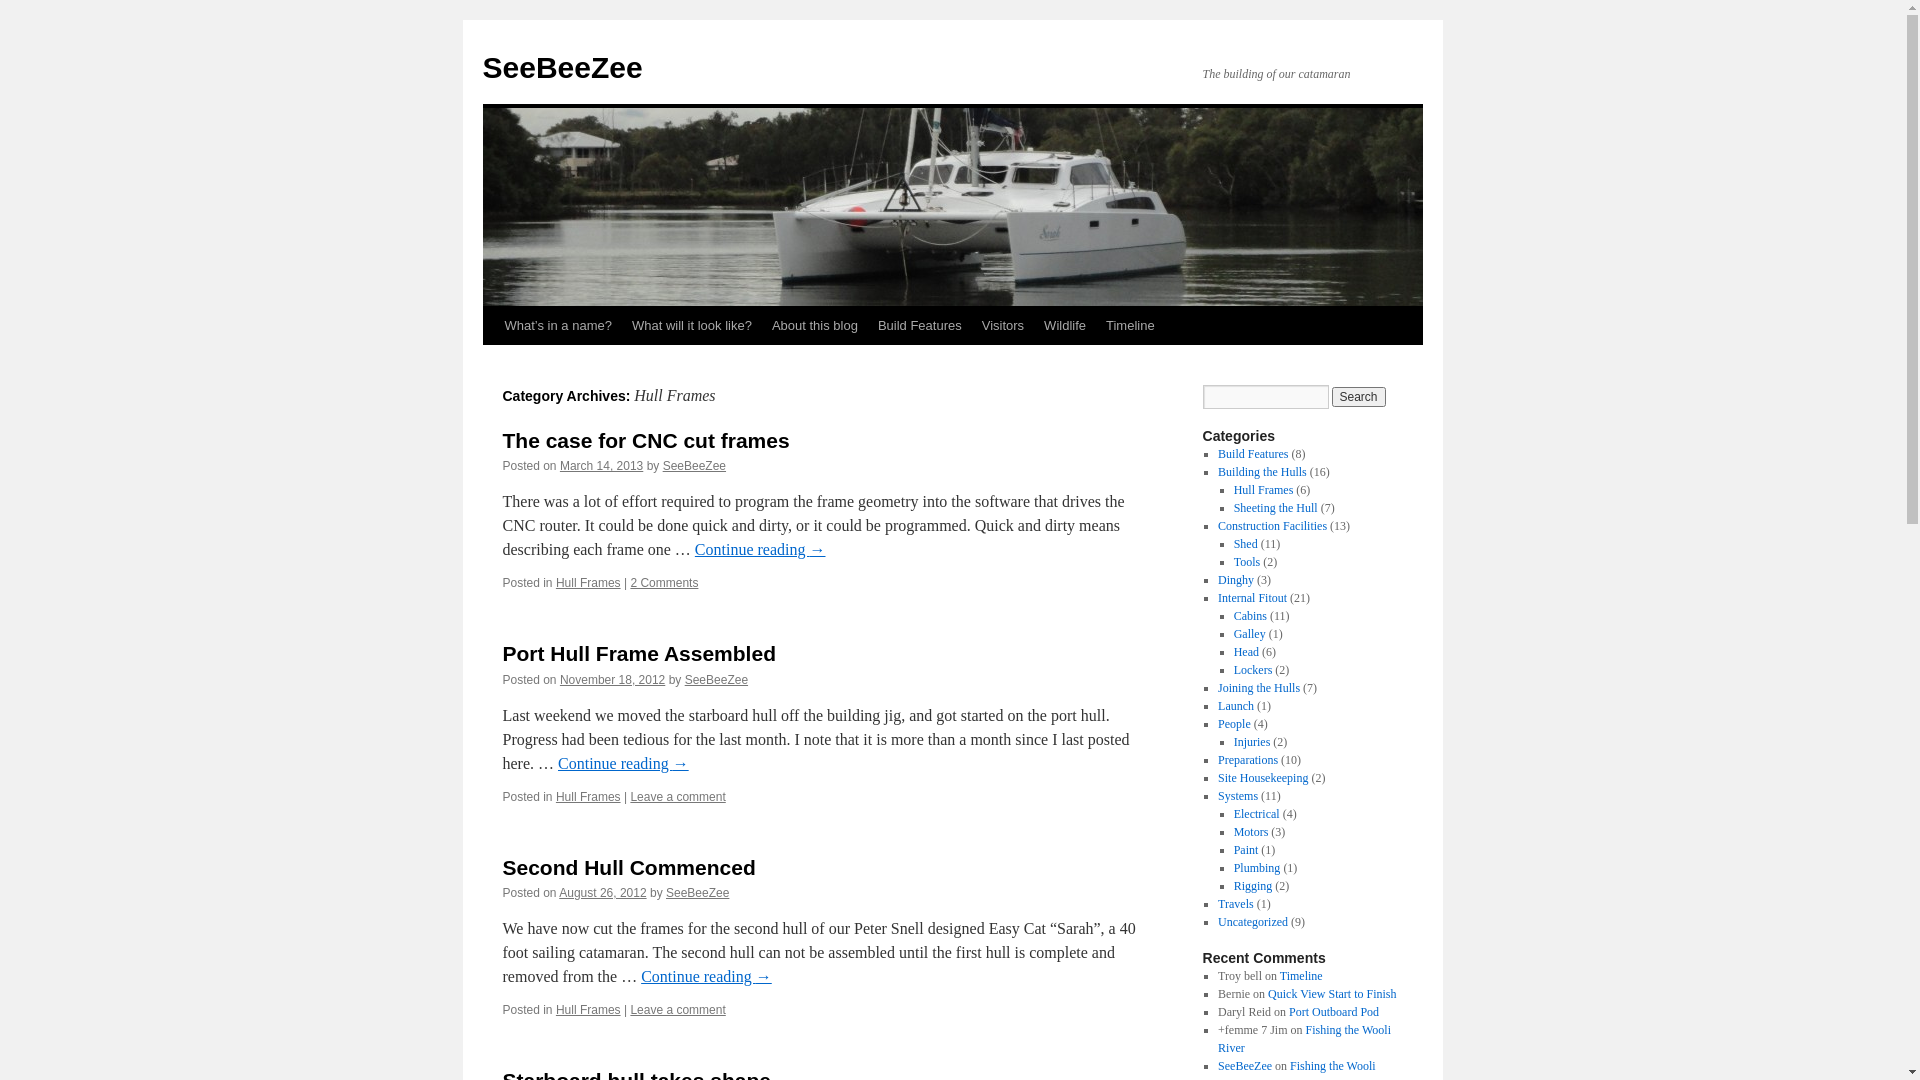 This screenshot has width=1920, height=1080. What do you see at coordinates (1252, 832) in the screenshot?
I see `Motors` at bounding box center [1252, 832].